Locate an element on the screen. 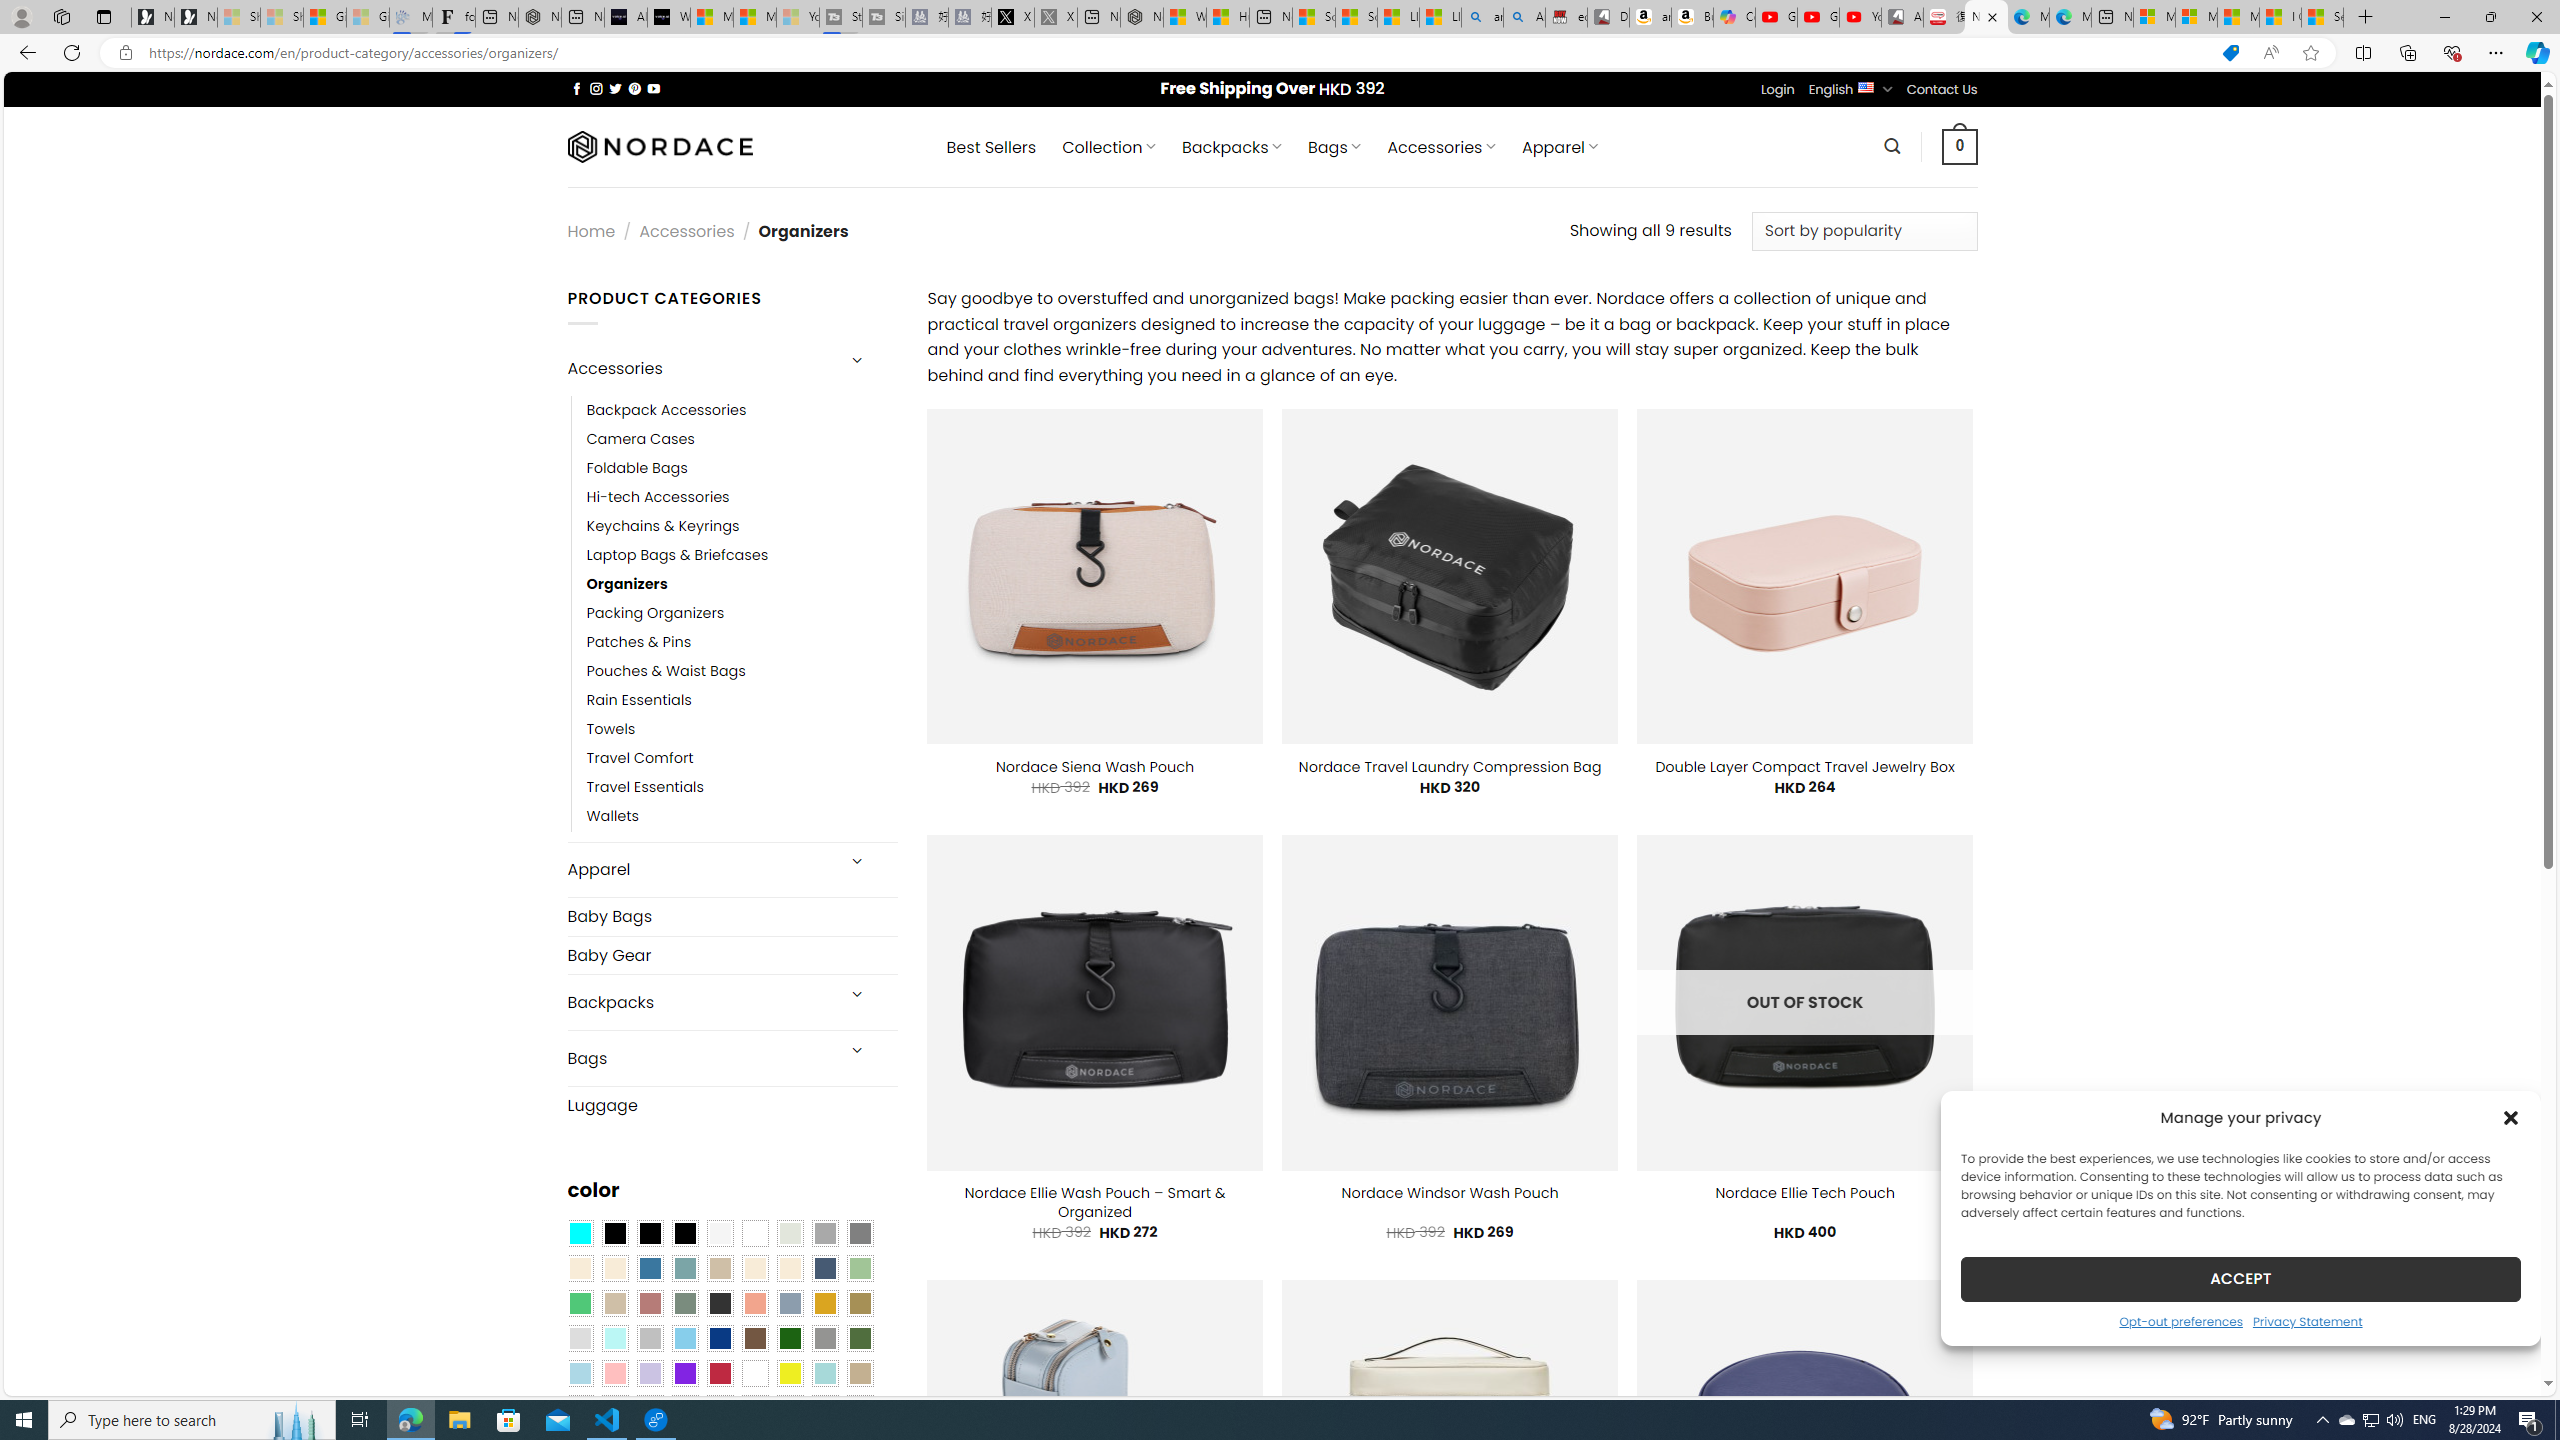 Image resolution: width=2560 pixels, height=1440 pixels. Follow on YouTube is located at coordinates (654, 88).